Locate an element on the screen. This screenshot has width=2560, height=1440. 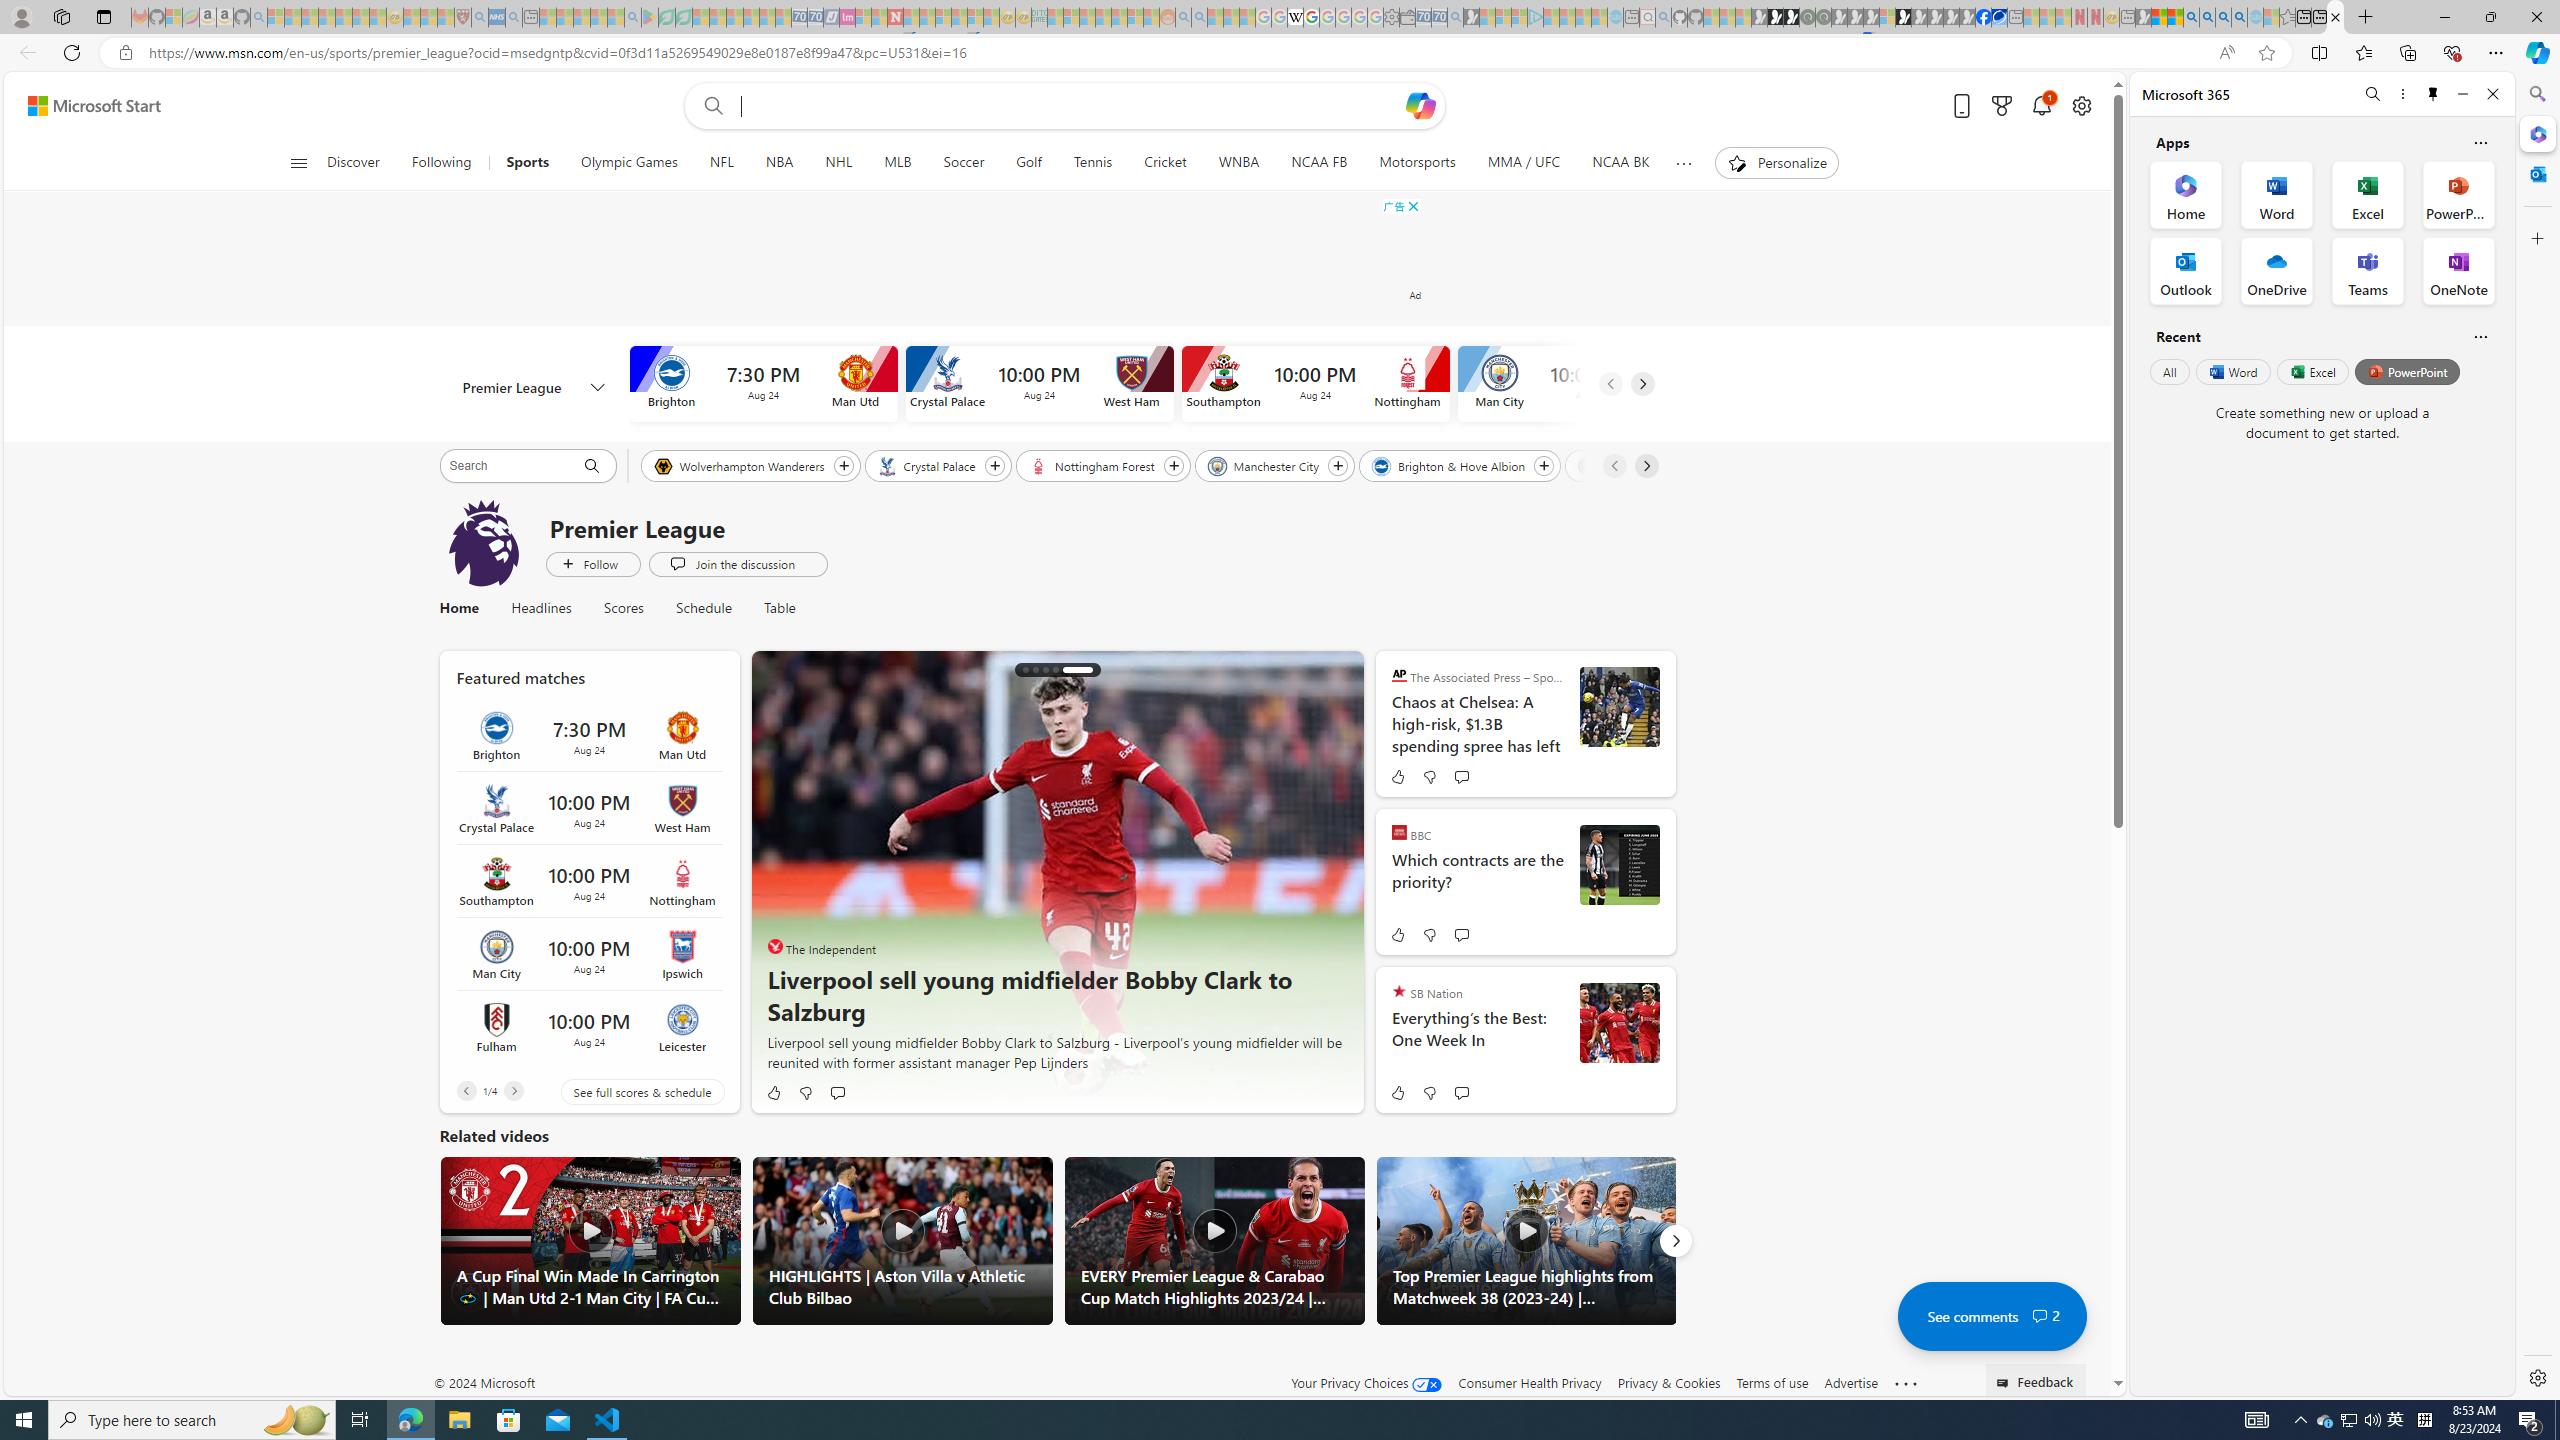
Favorites - Sleeping is located at coordinates (2287, 17).